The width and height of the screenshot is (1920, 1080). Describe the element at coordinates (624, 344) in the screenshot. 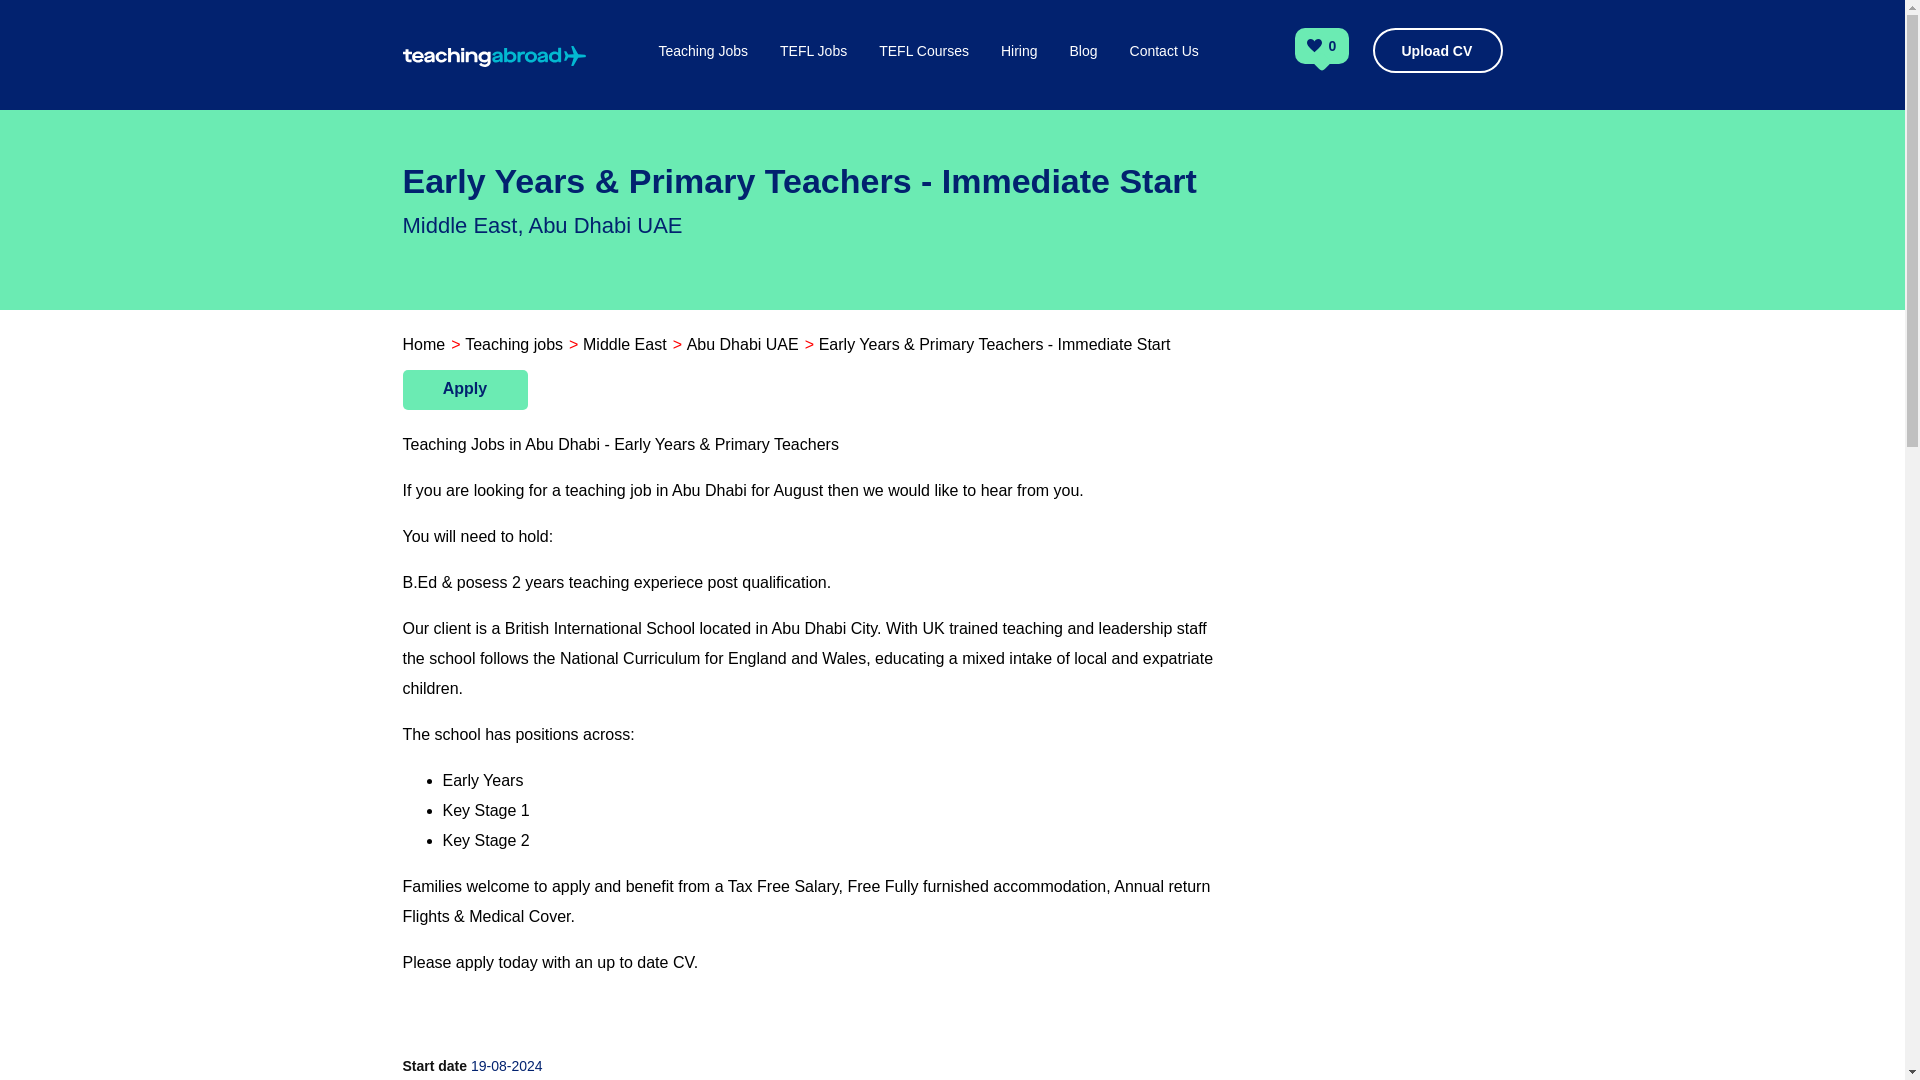

I see `Middle East` at that location.